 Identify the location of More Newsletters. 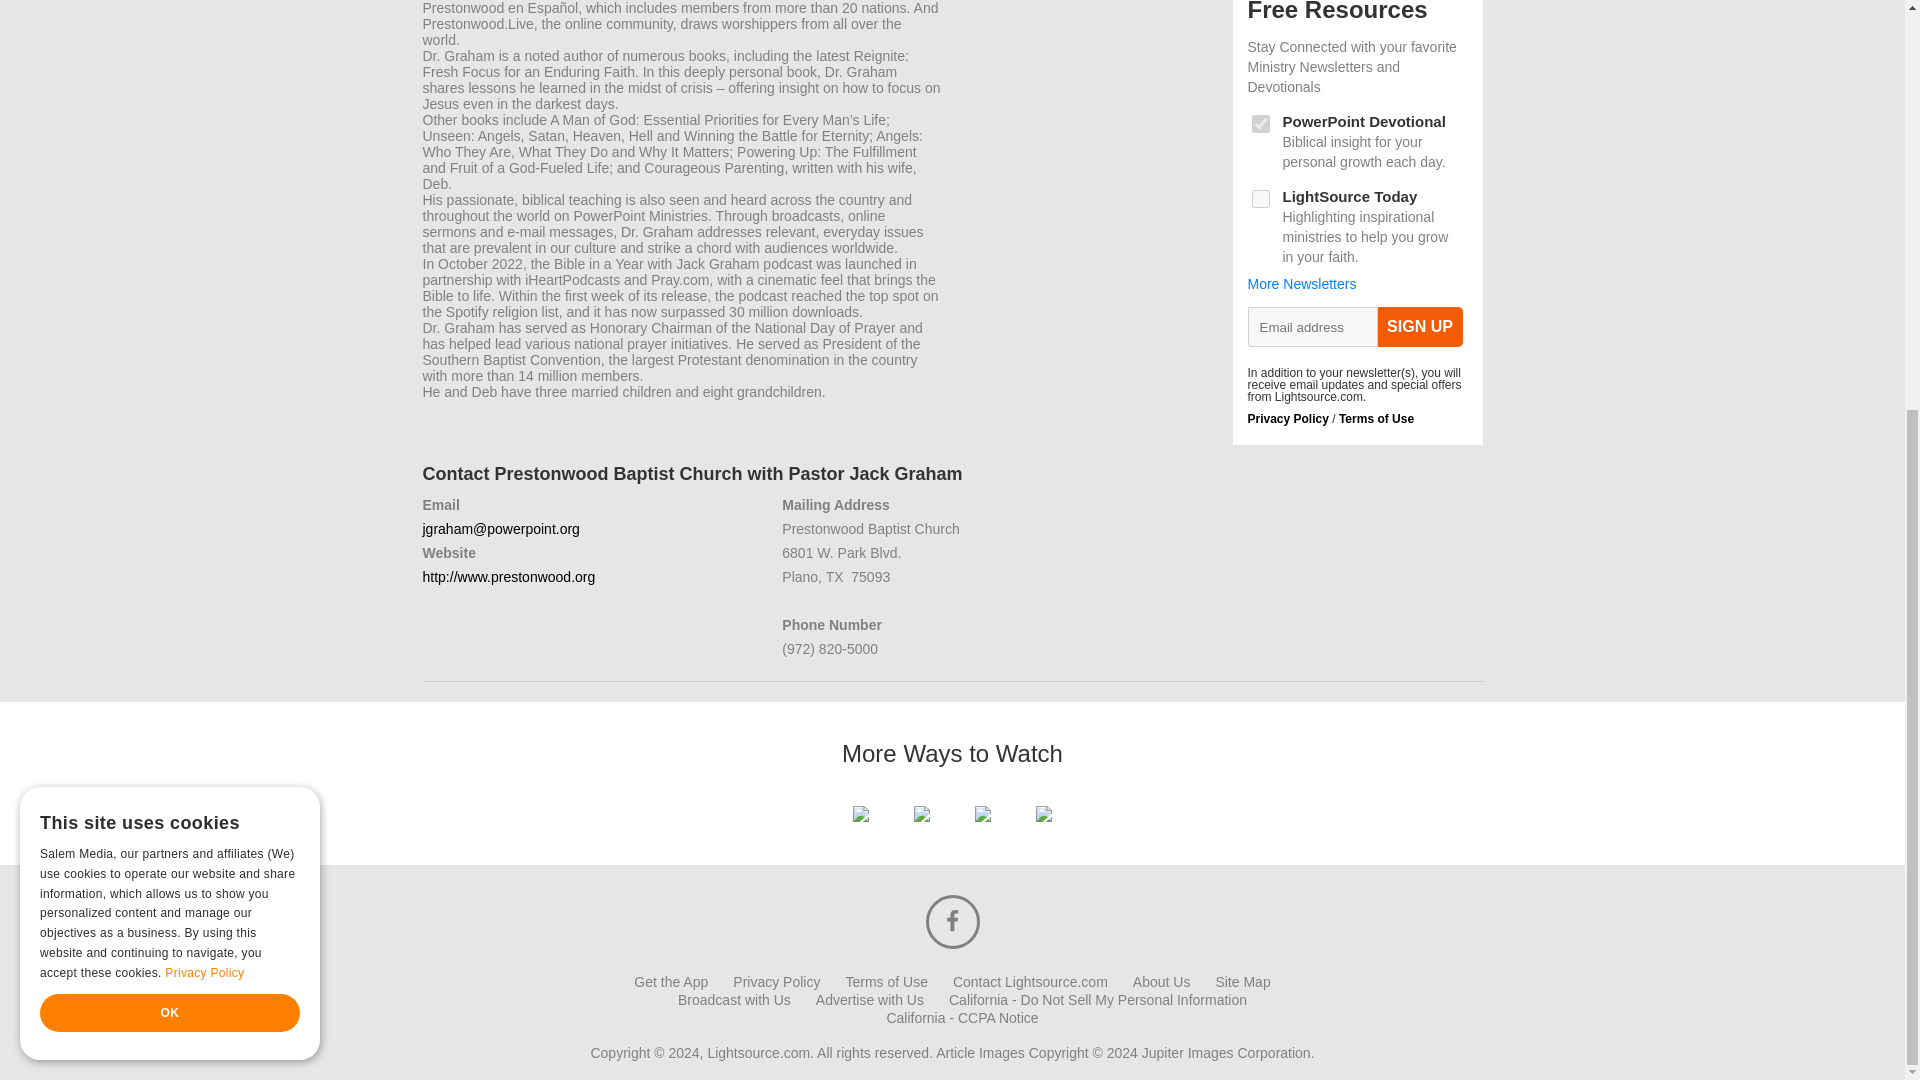
(1302, 283).